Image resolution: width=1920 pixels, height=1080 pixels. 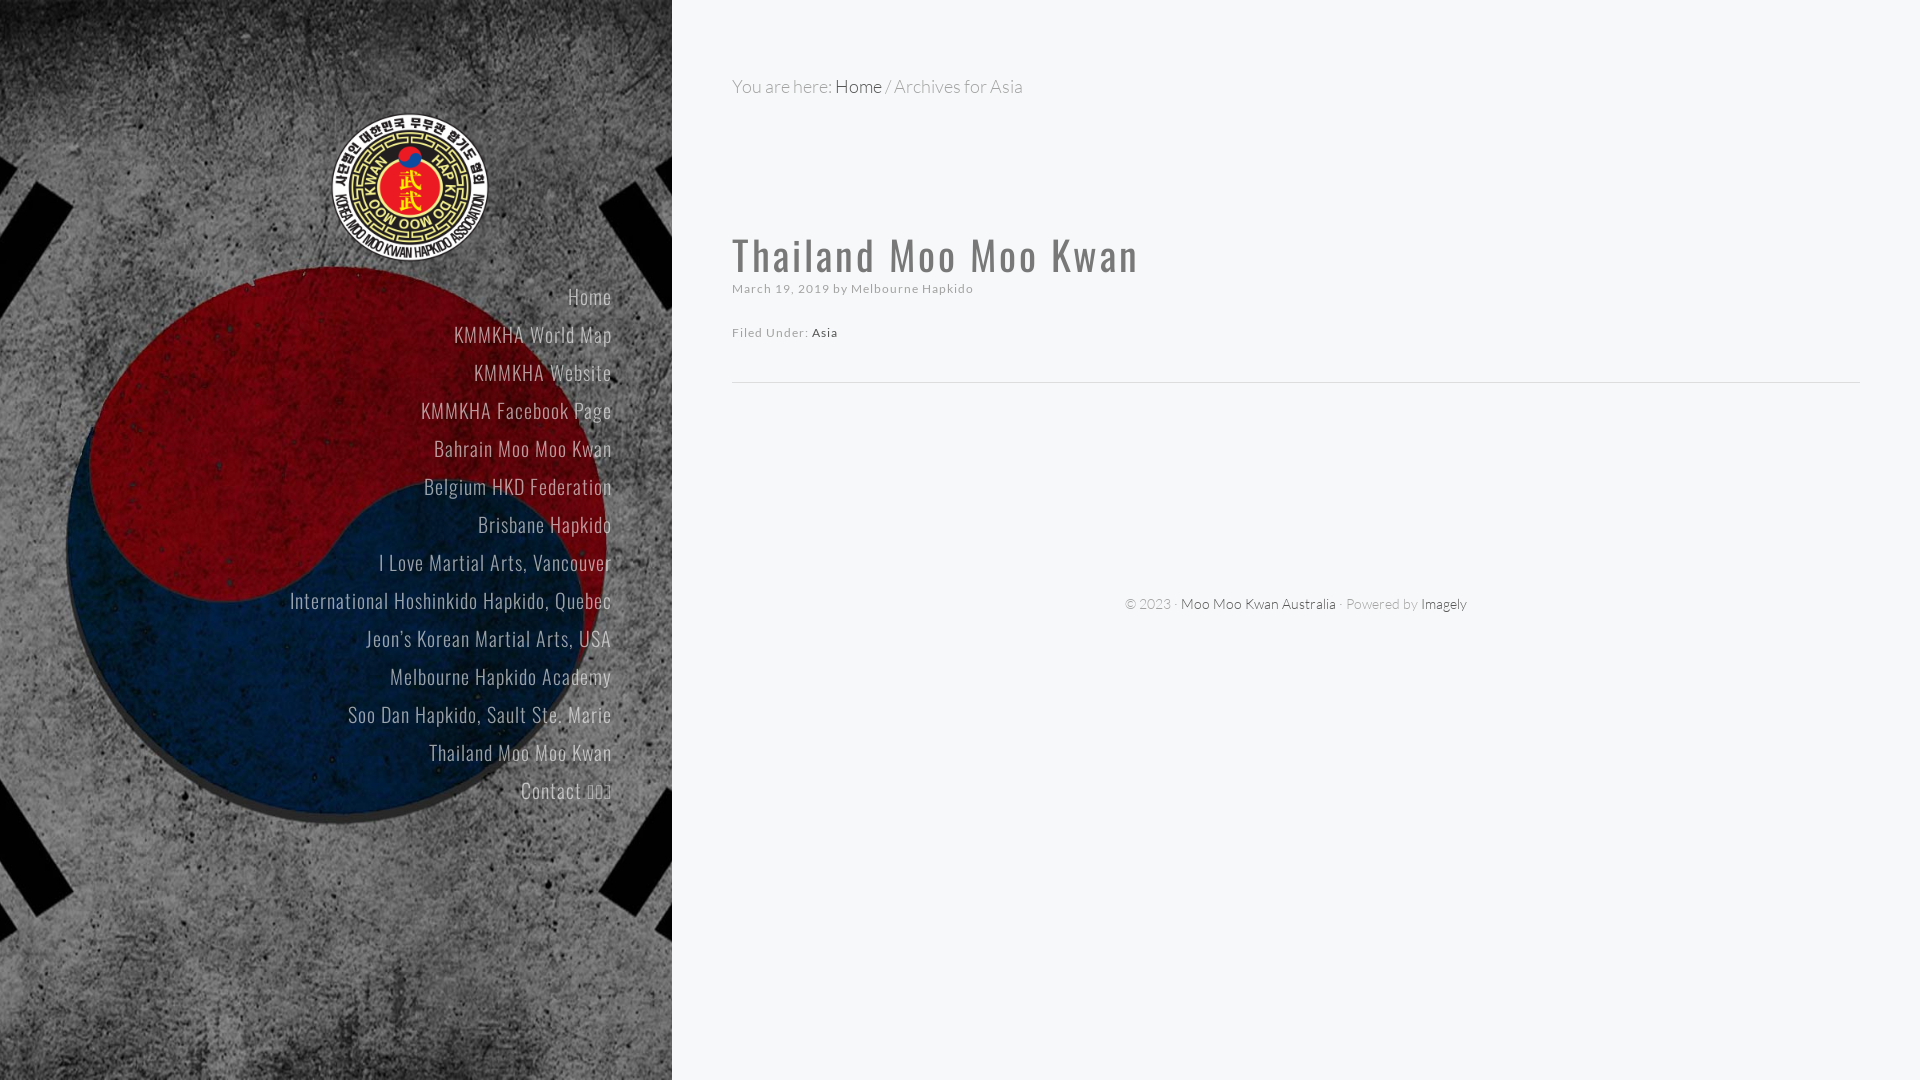 What do you see at coordinates (321, 448) in the screenshot?
I see `Bahrain Moo Moo Kwan` at bounding box center [321, 448].